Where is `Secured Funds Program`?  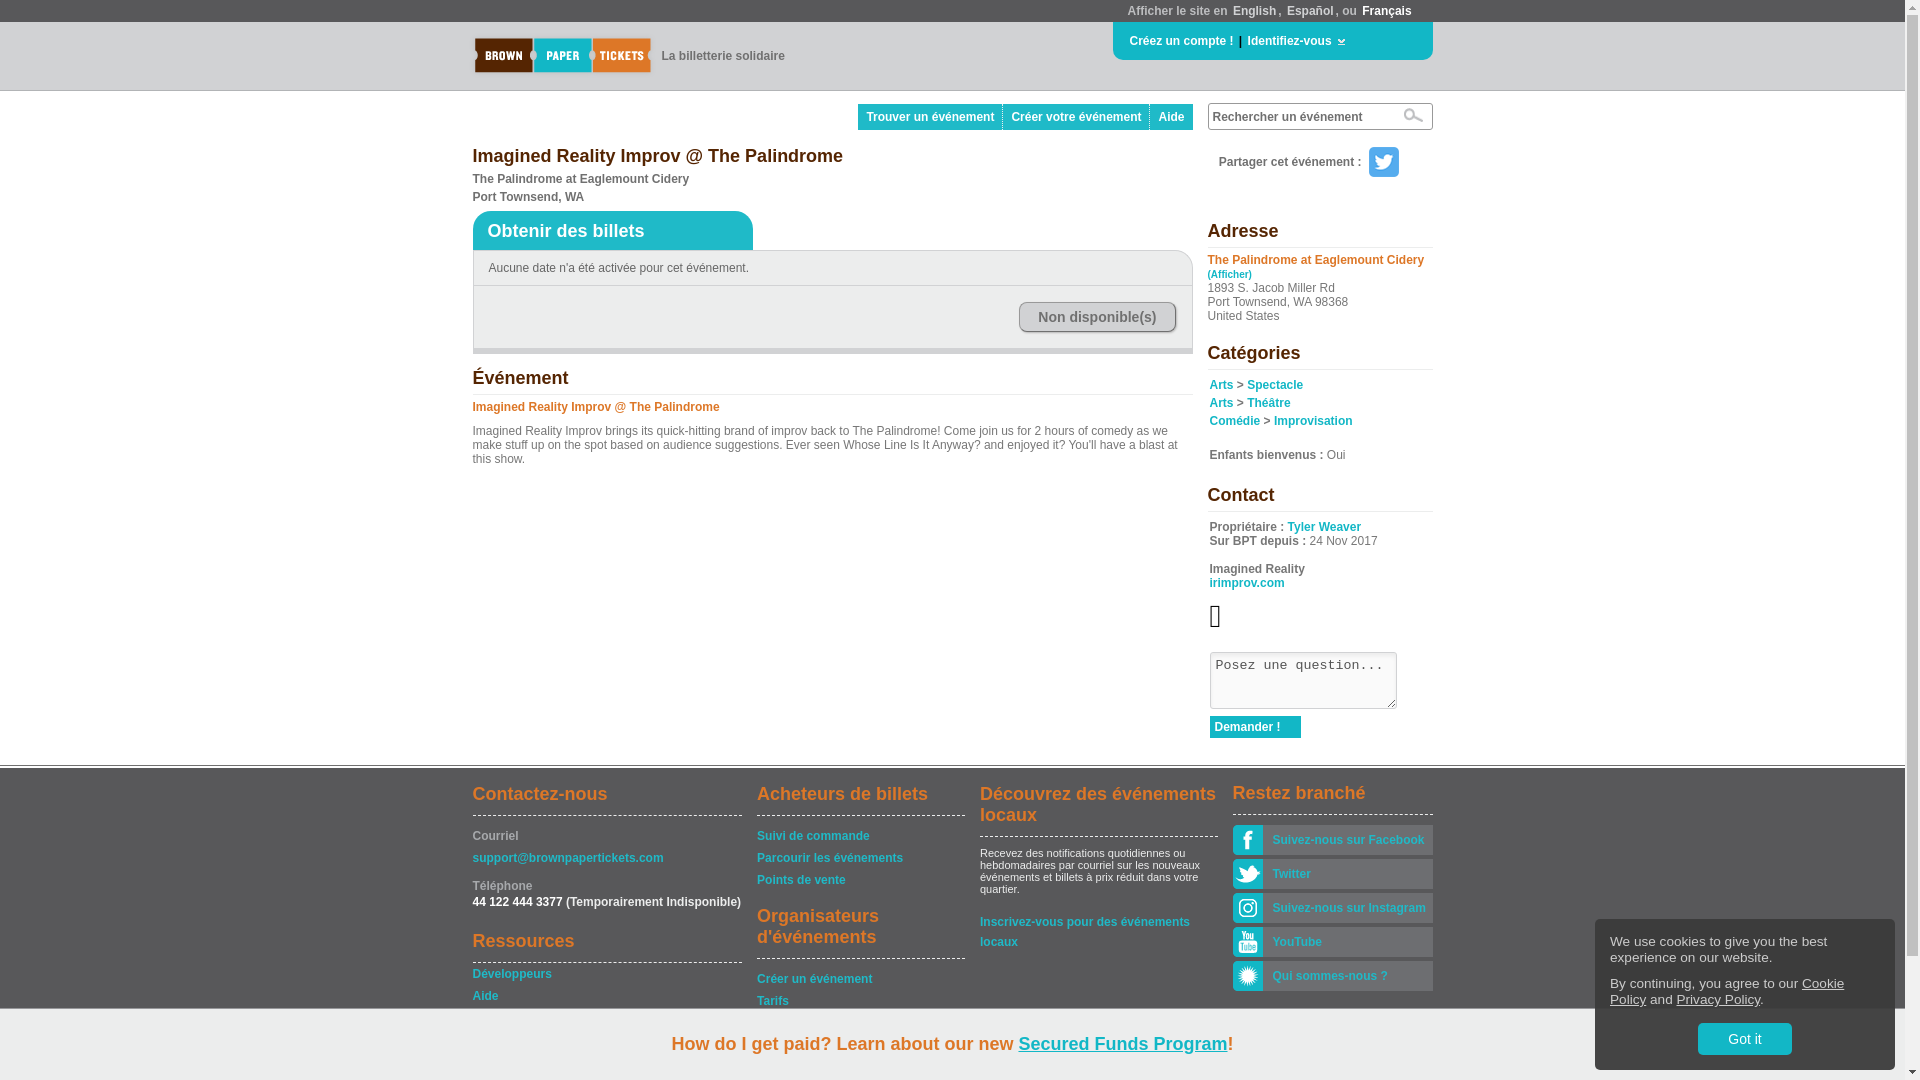 Secured Funds Program is located at coordinates (1122, 1044).